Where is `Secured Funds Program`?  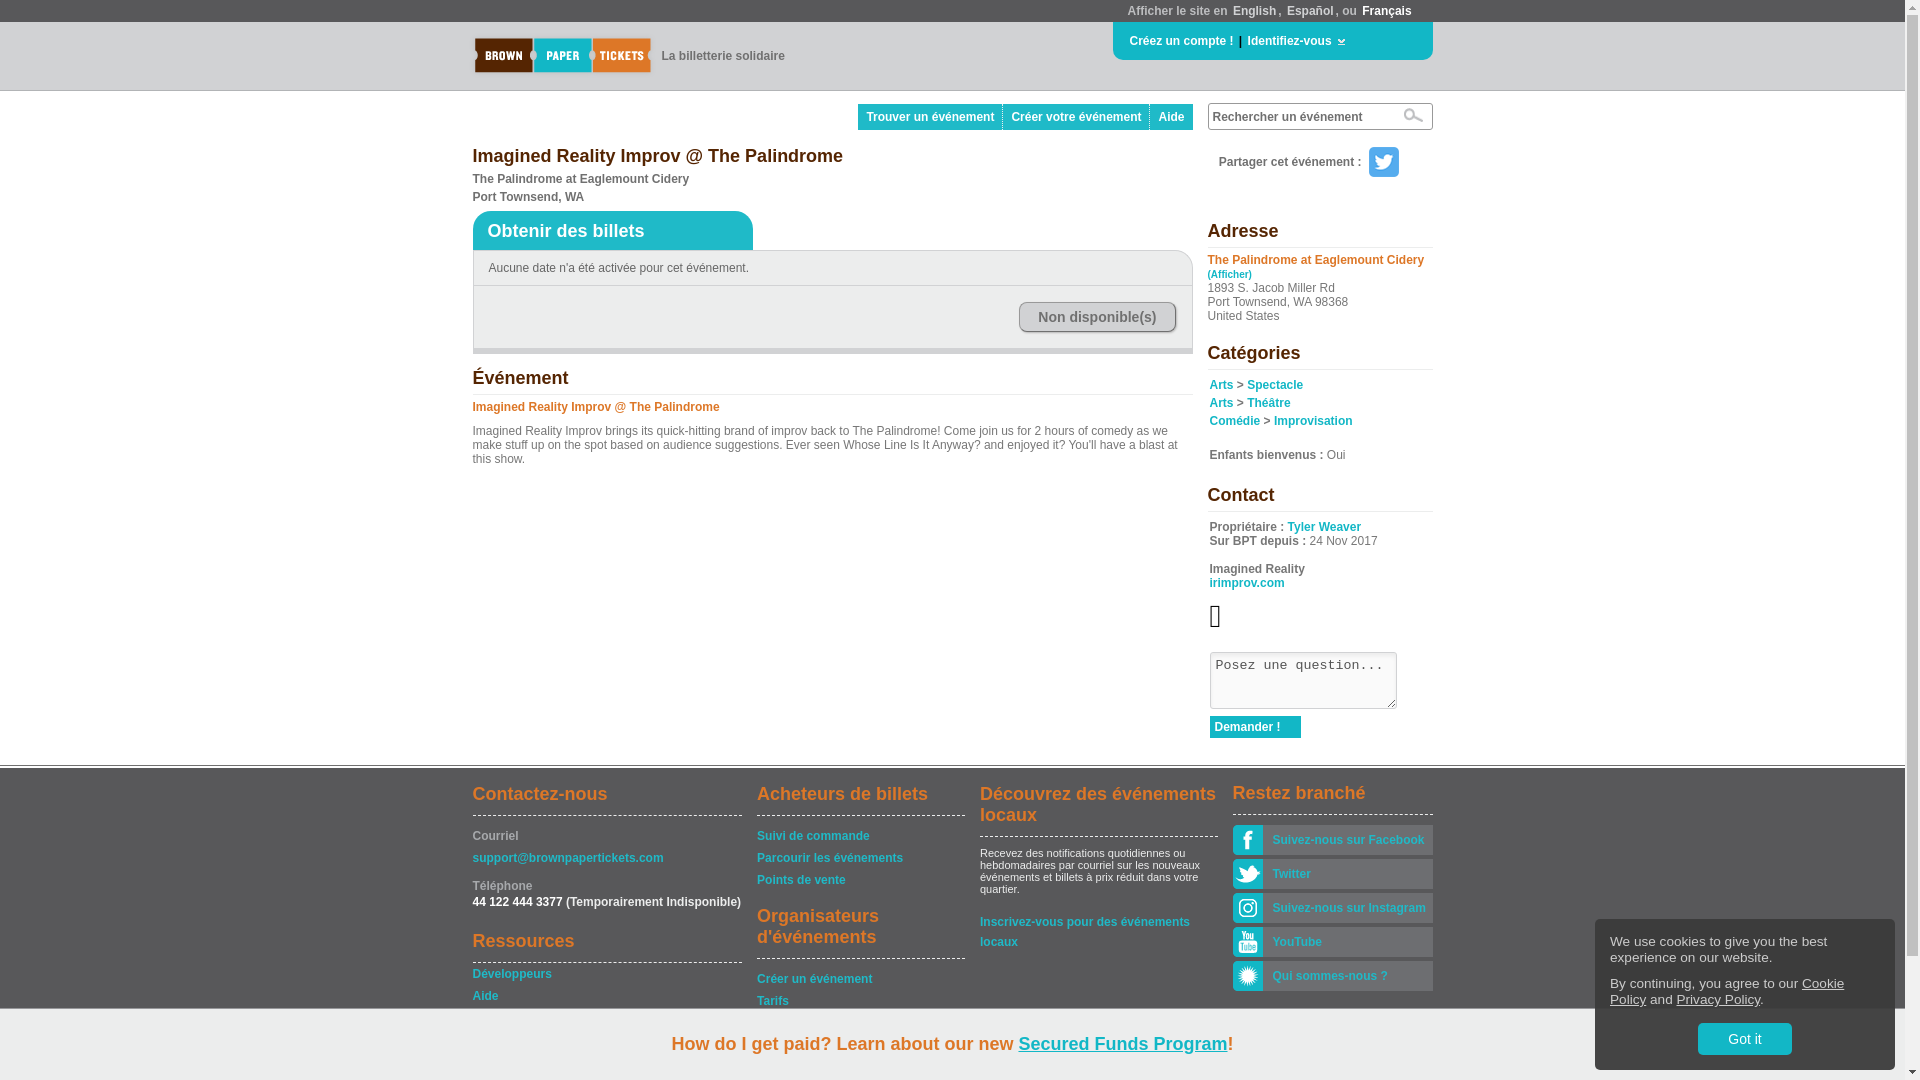 Secured Funds Program is located at coordinates (1122, 1044).